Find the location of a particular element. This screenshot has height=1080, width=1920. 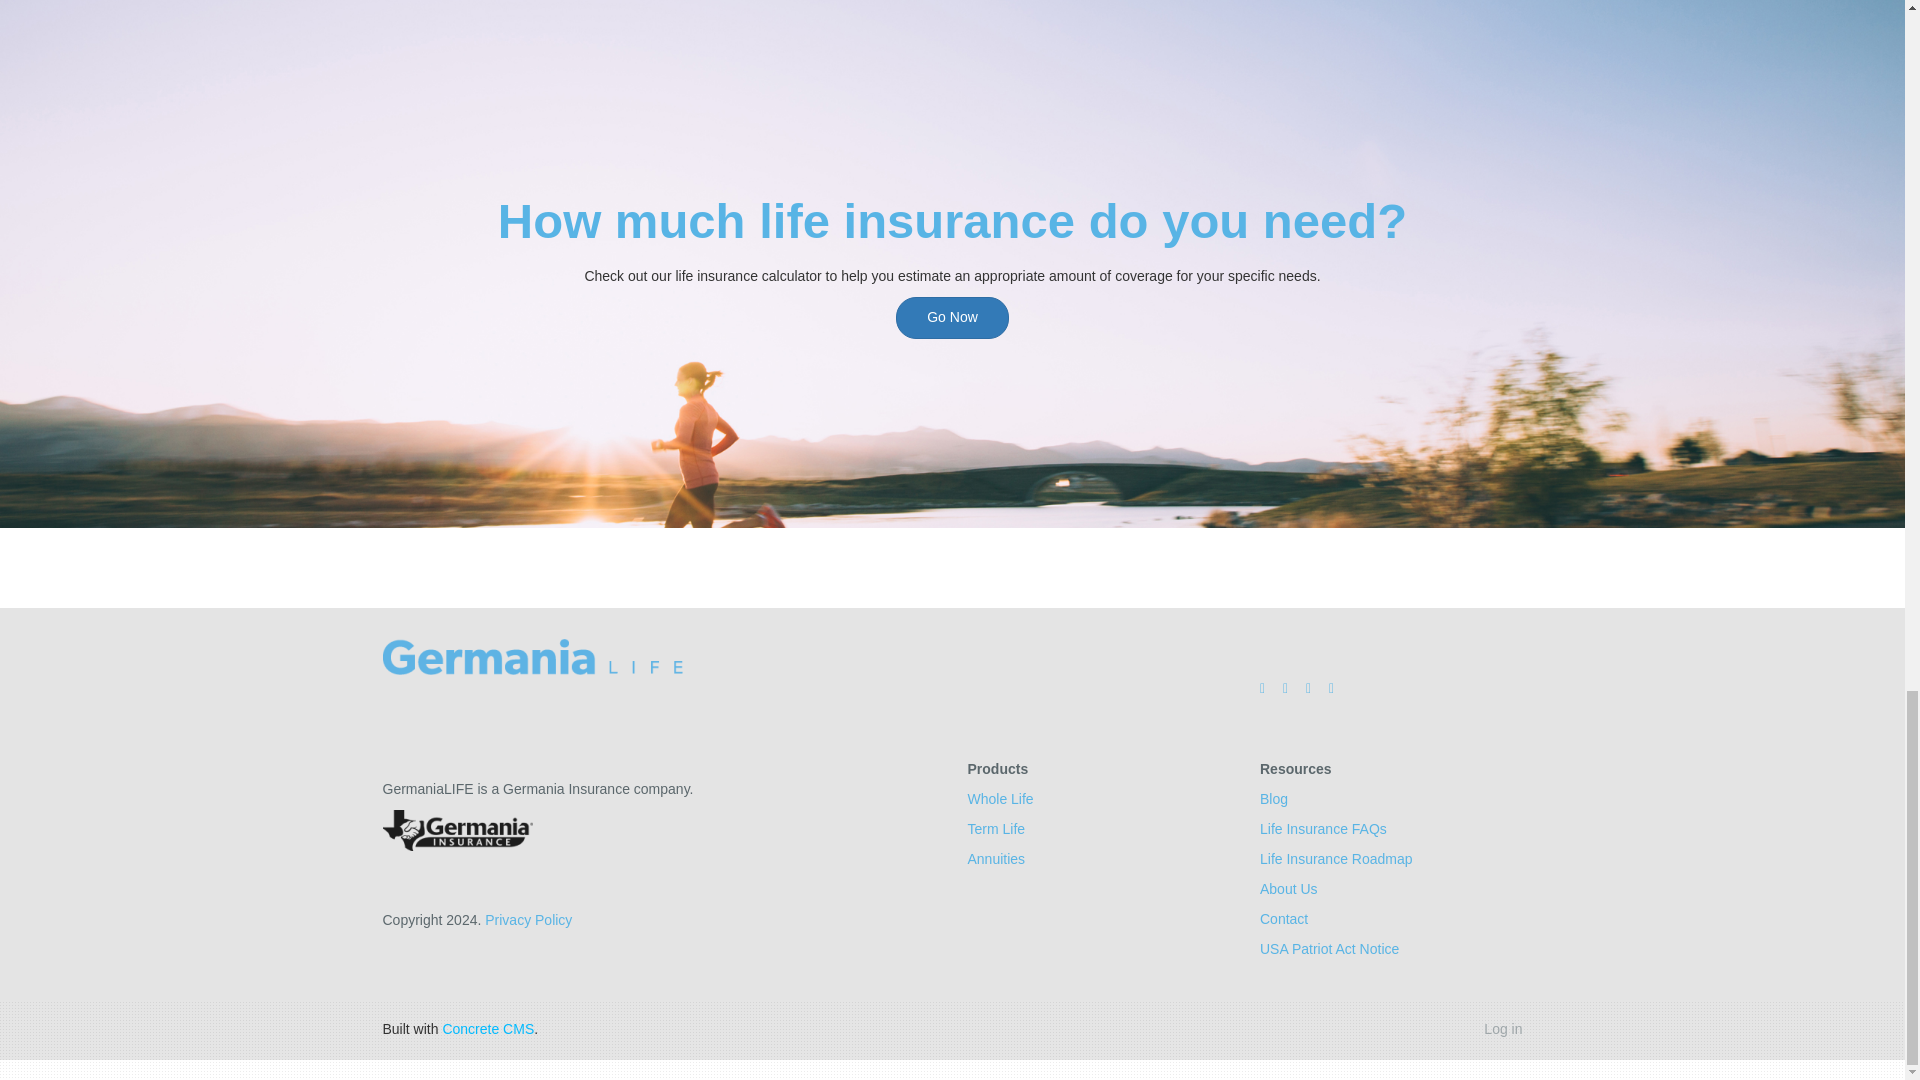

Annuities is located at coordinates (996, 859).